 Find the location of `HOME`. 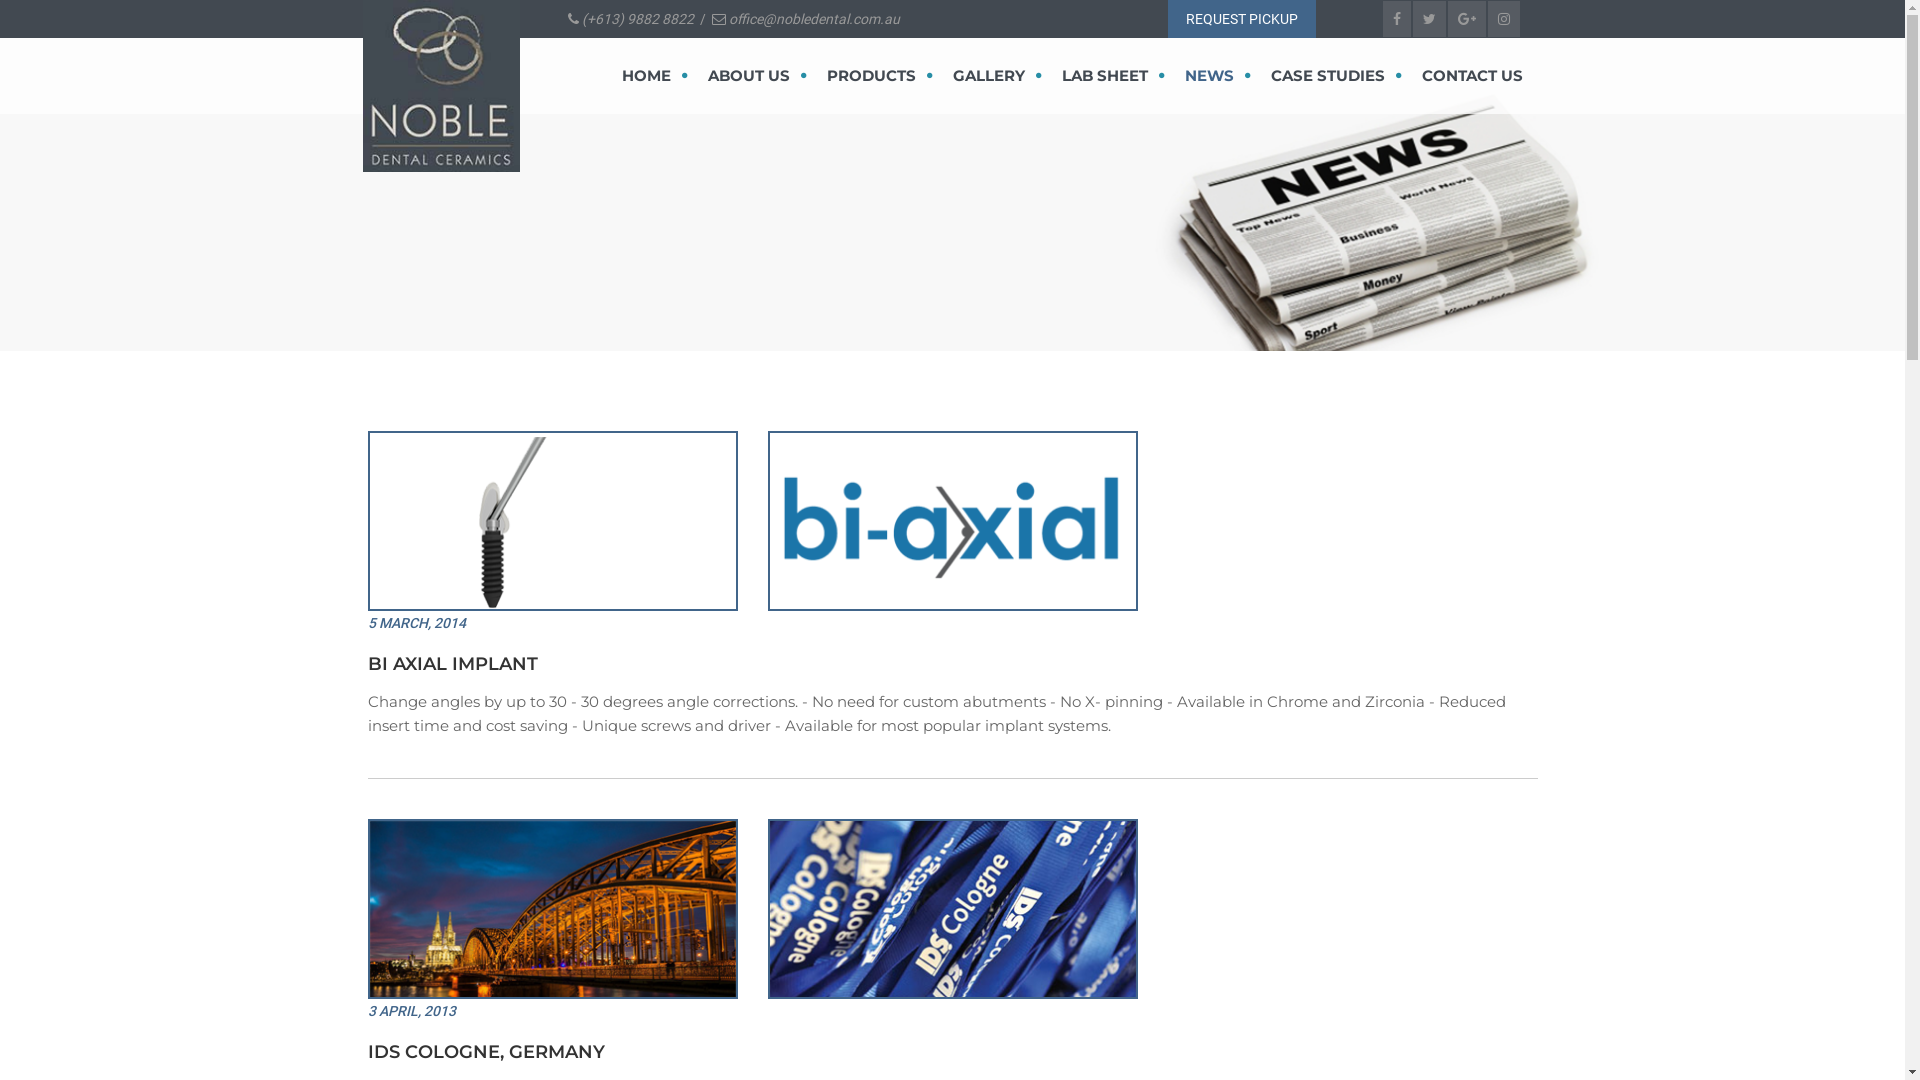

HOME is located at coordinates (655, 76).